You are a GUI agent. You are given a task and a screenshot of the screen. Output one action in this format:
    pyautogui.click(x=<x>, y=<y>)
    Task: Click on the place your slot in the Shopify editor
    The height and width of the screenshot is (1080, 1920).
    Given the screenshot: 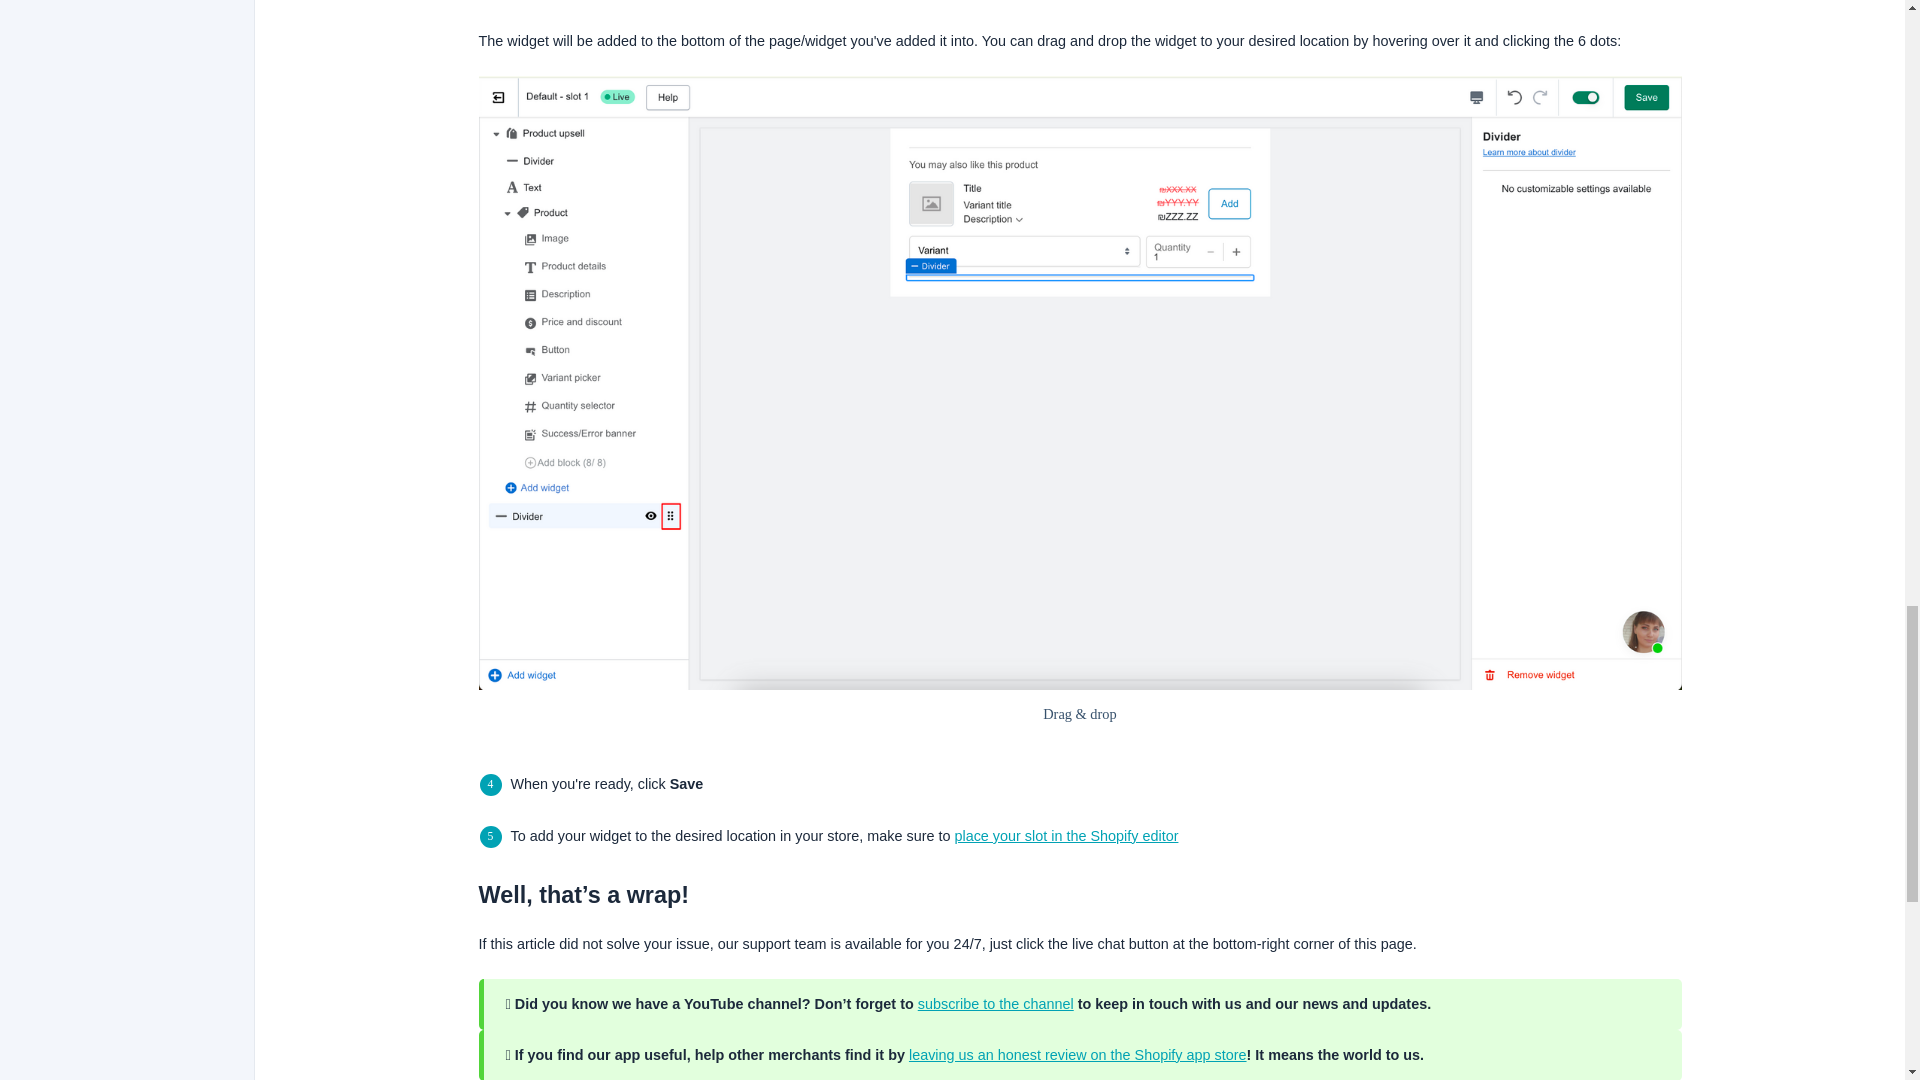 What is the action you would take?
    pyautogui.click(x=1066, y=836)
    